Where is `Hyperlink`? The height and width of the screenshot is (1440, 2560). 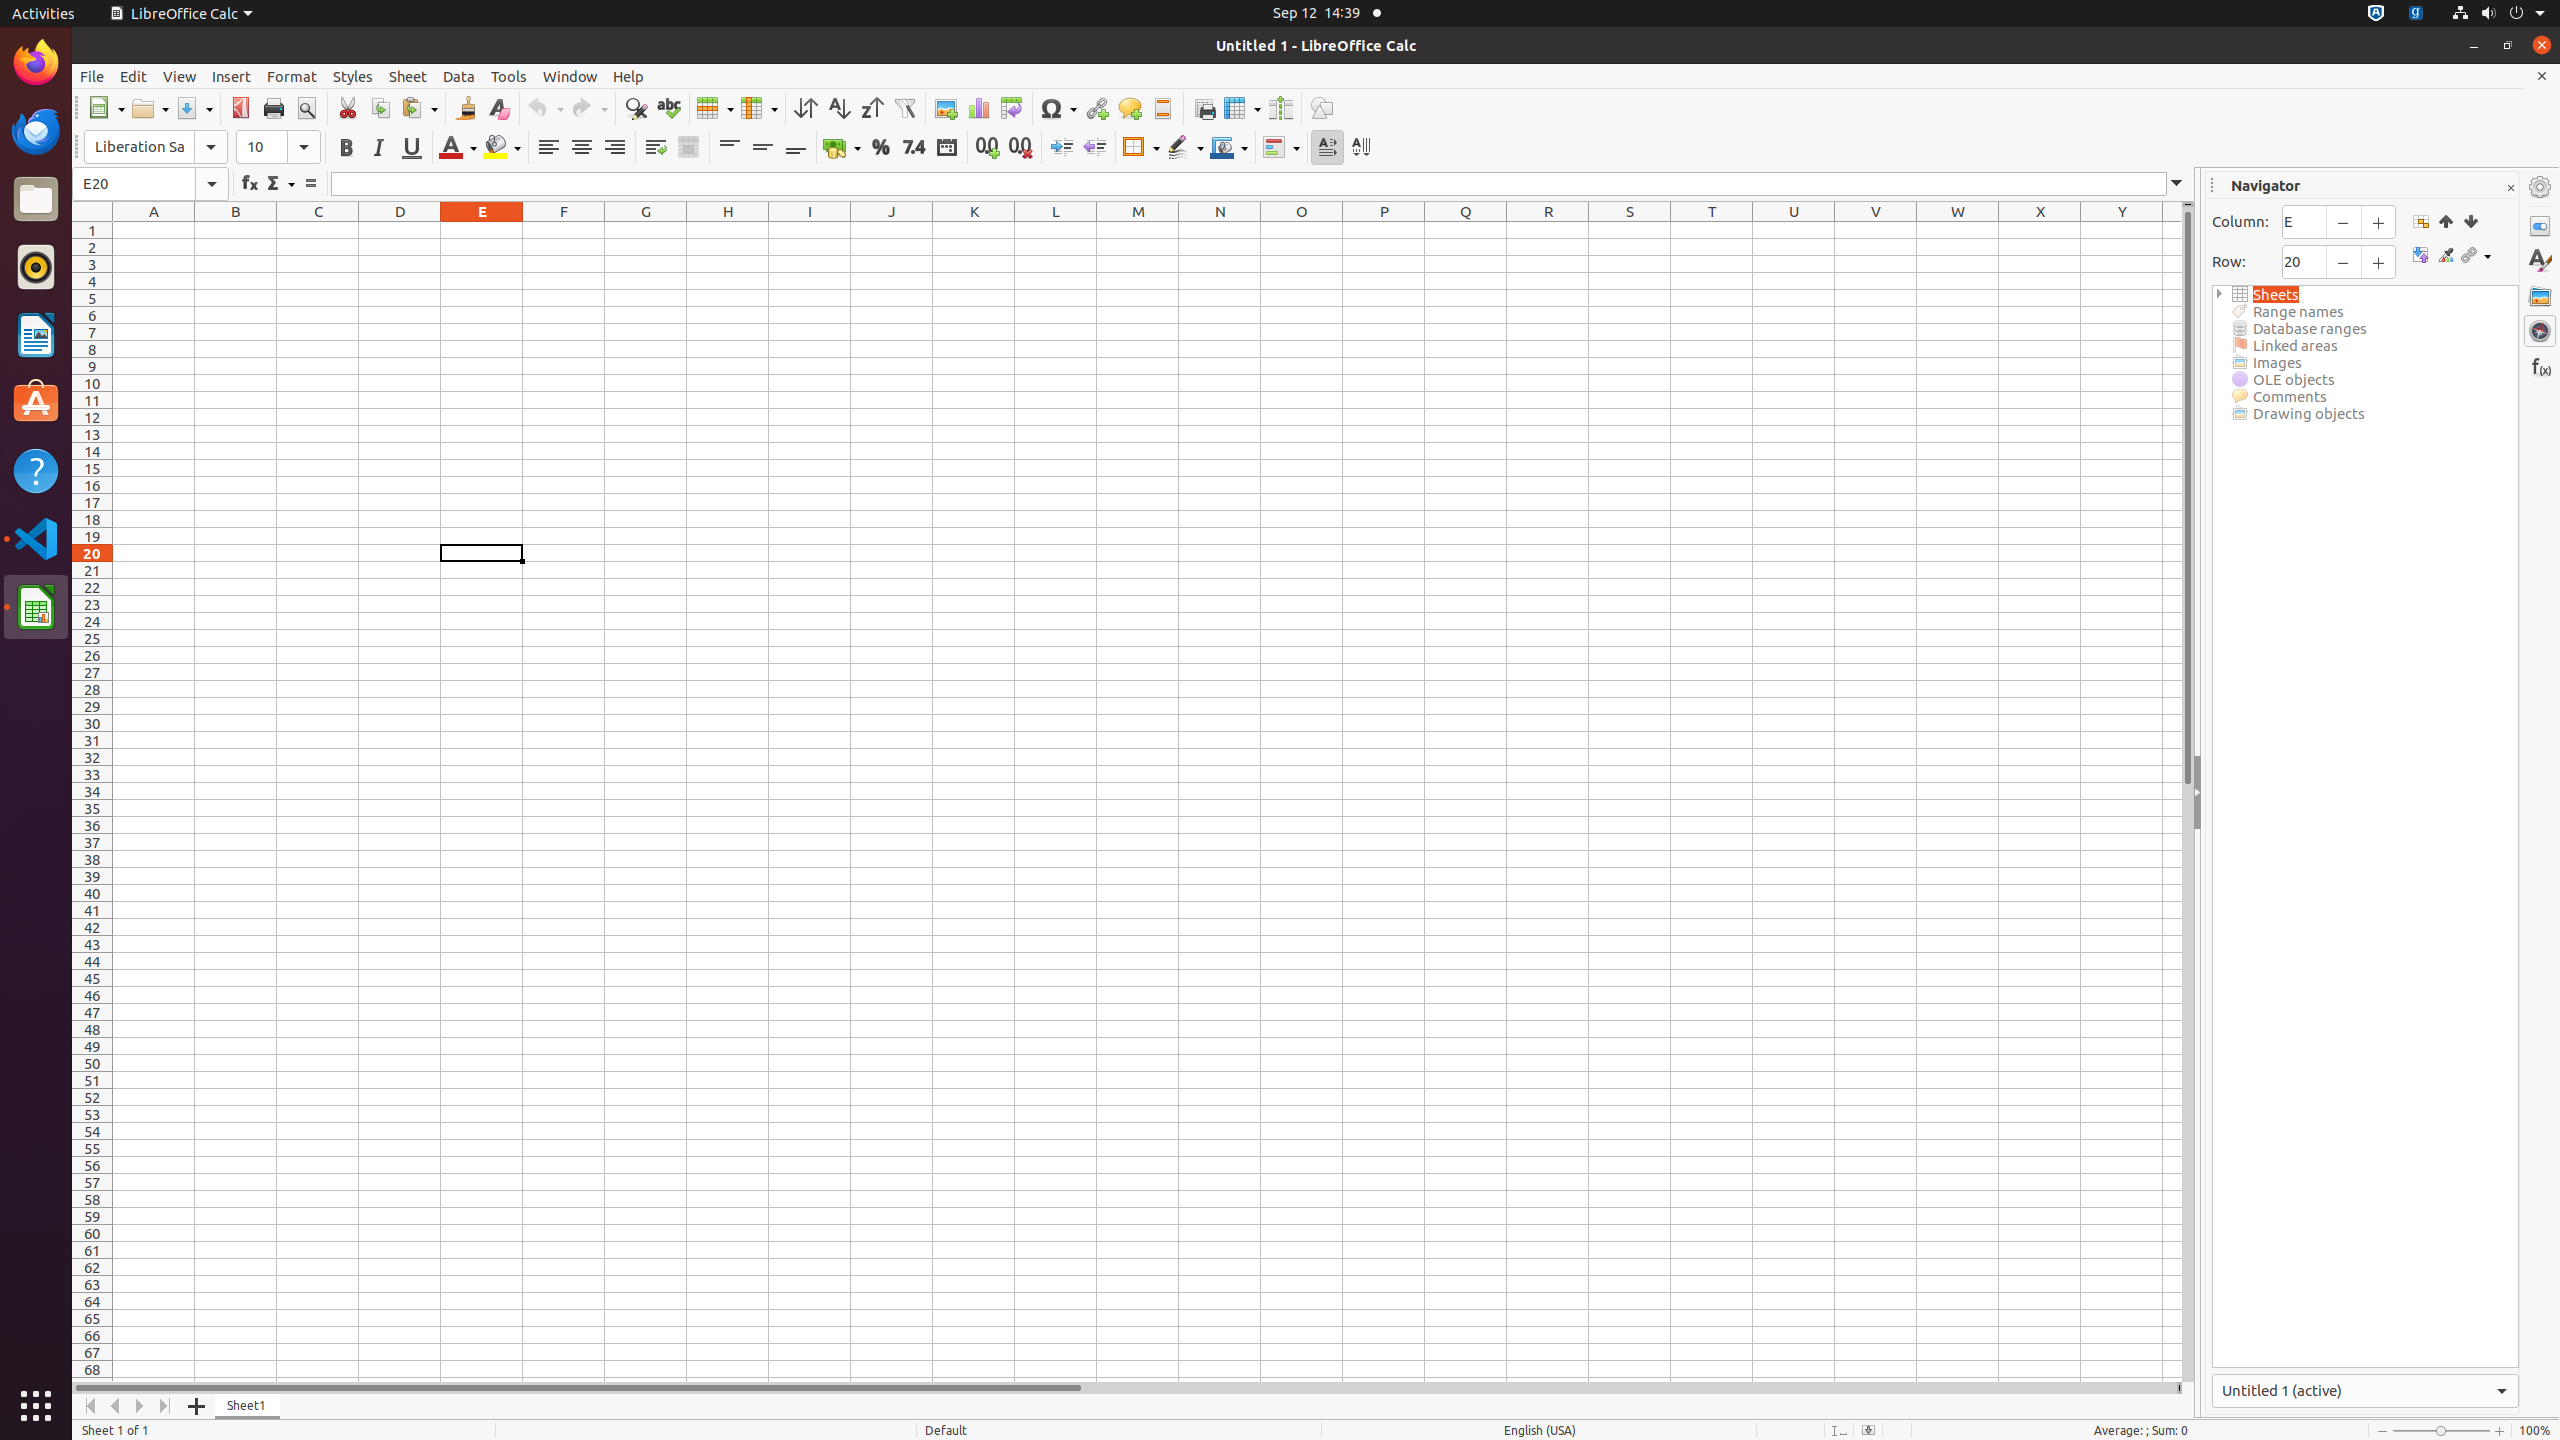 Hyperlink is located at coordinates (1096, 108).